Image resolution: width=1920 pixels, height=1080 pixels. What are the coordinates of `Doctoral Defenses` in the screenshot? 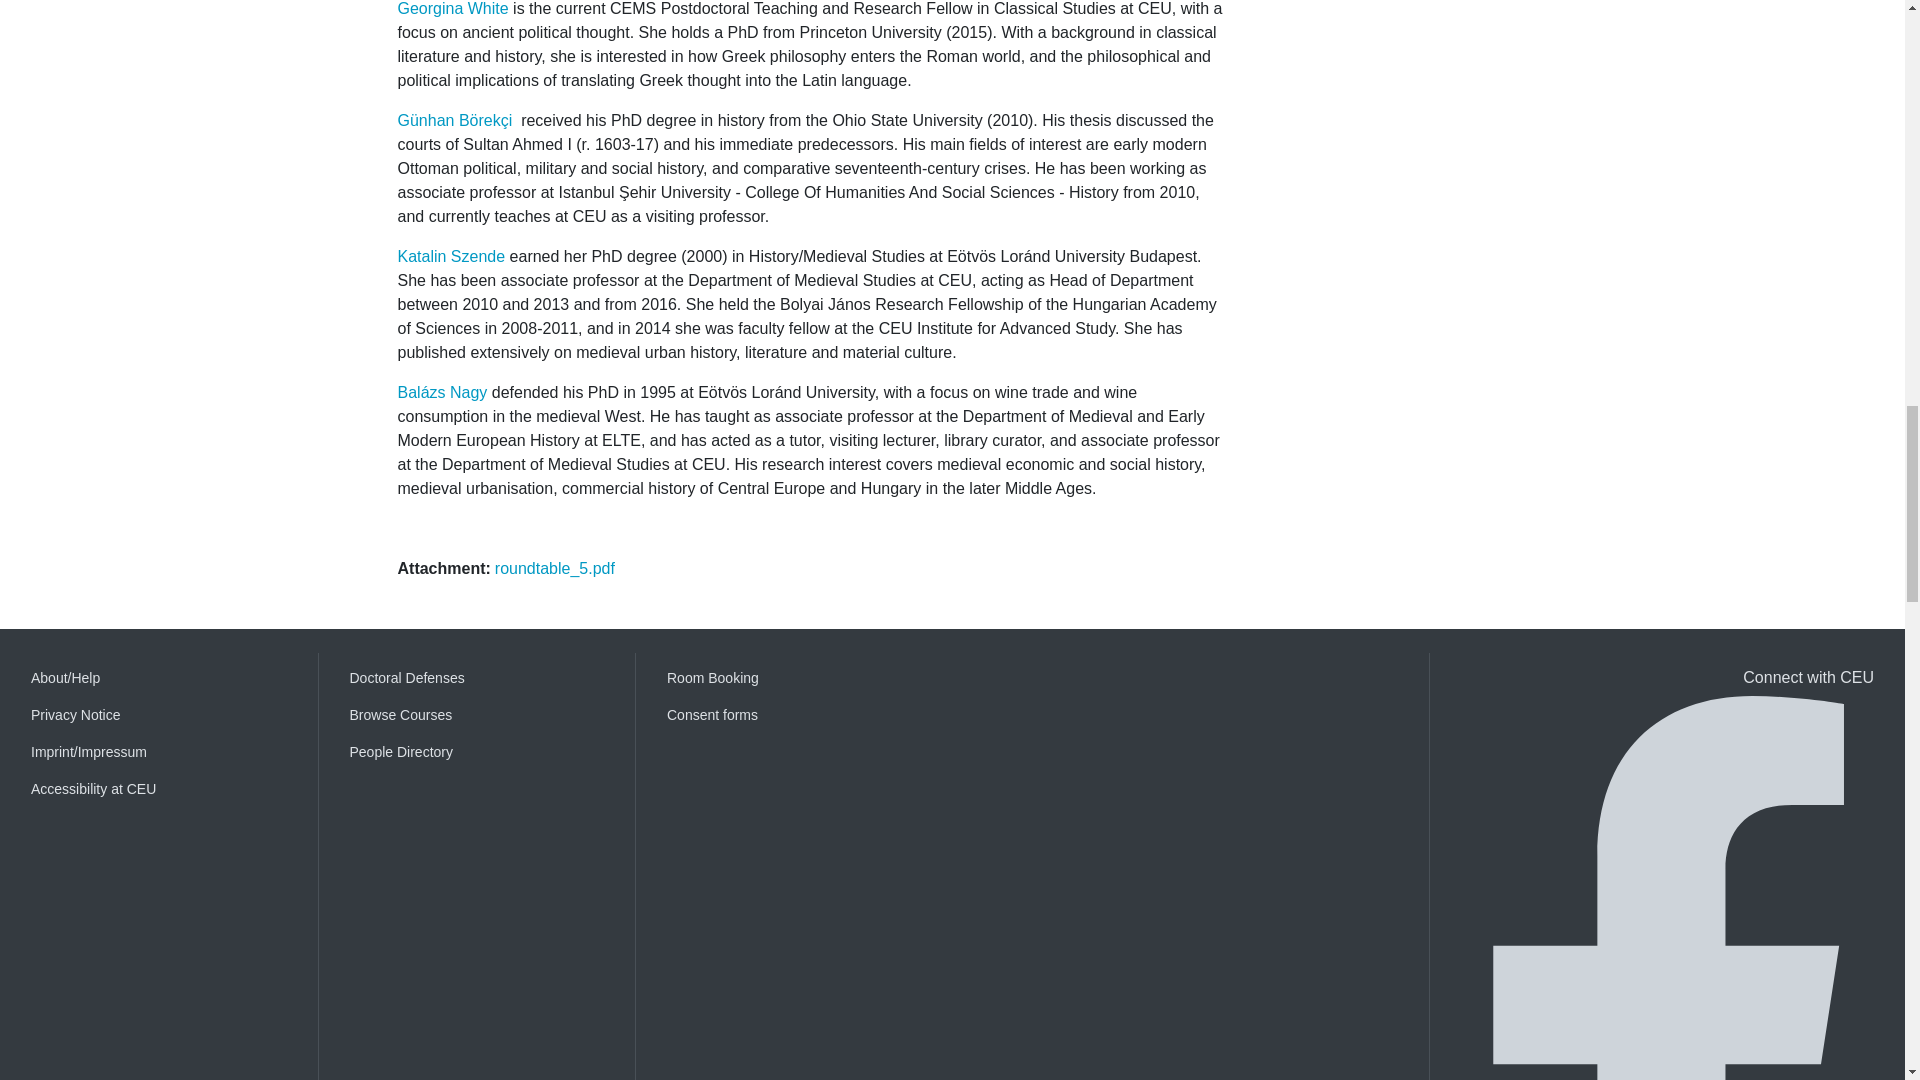 It's located at (477, 678).